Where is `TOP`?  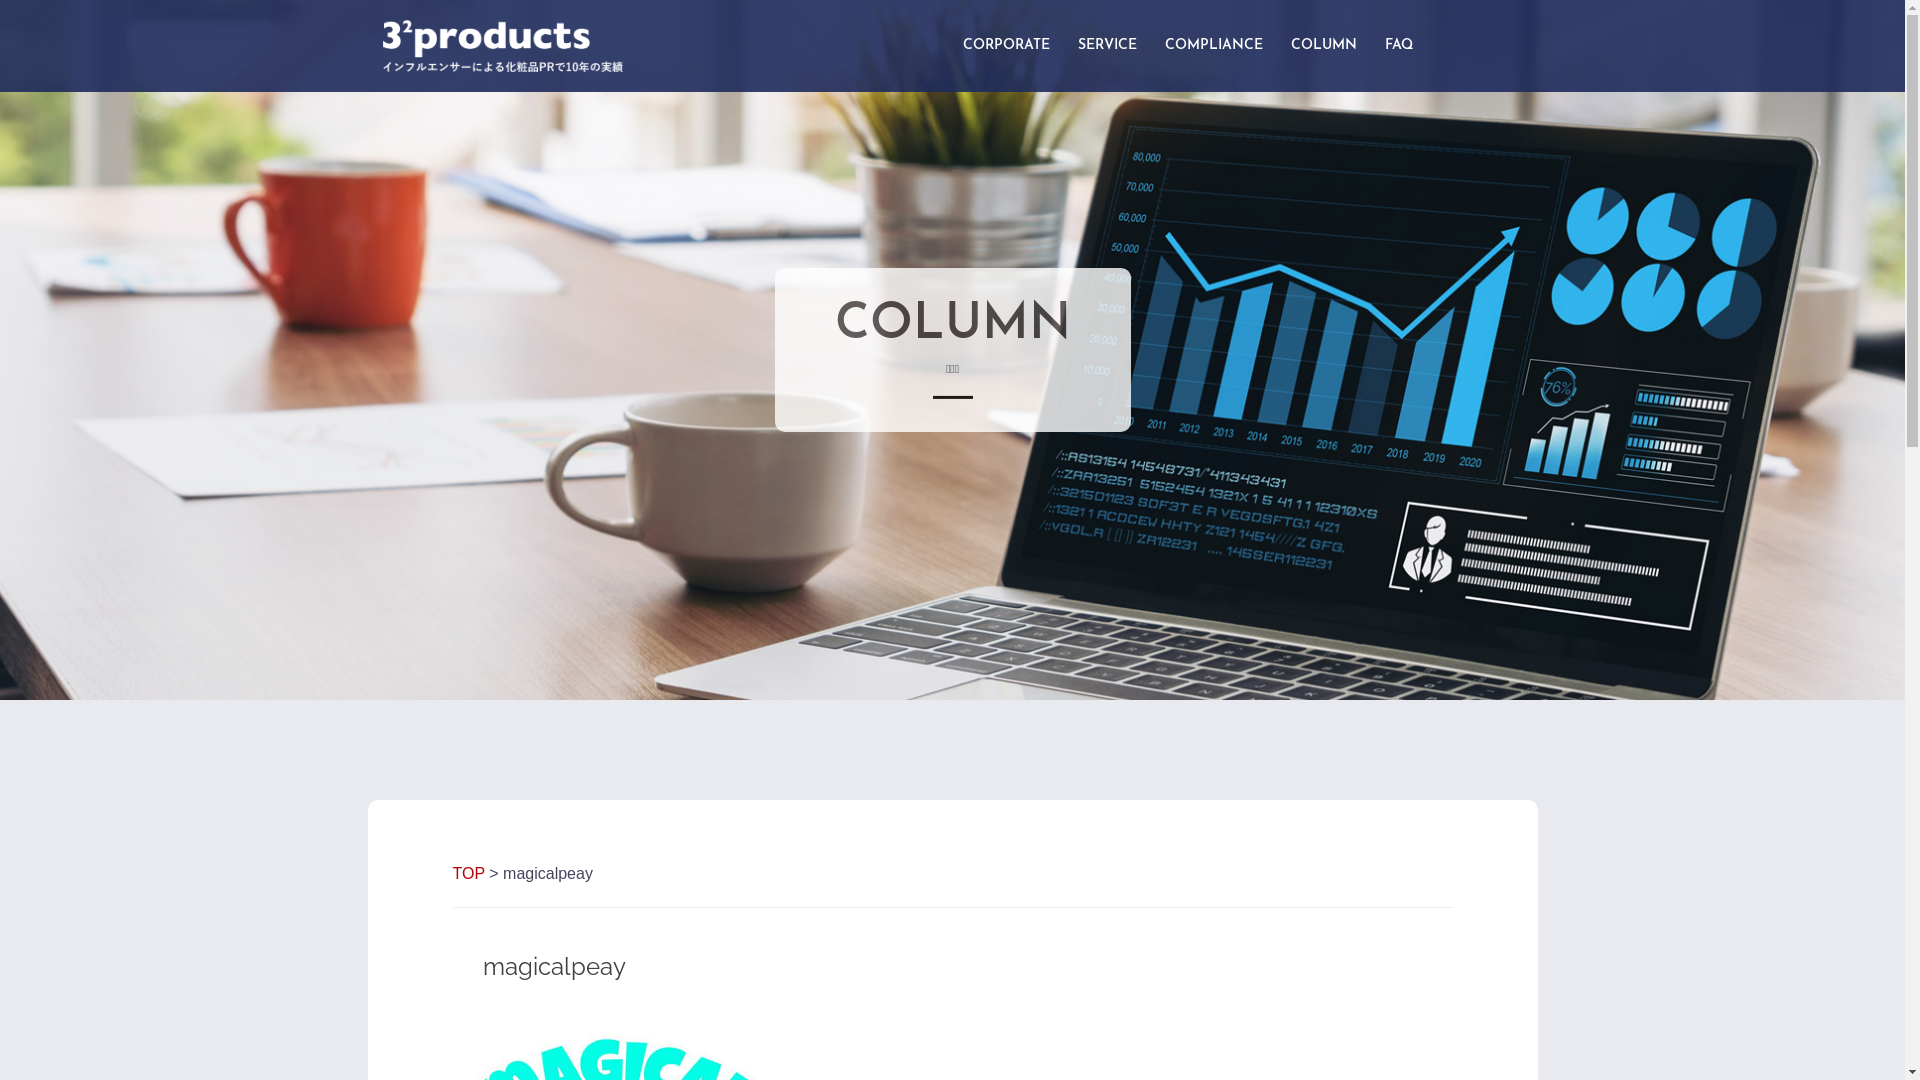
TOP is located at coordinates (468, 874).